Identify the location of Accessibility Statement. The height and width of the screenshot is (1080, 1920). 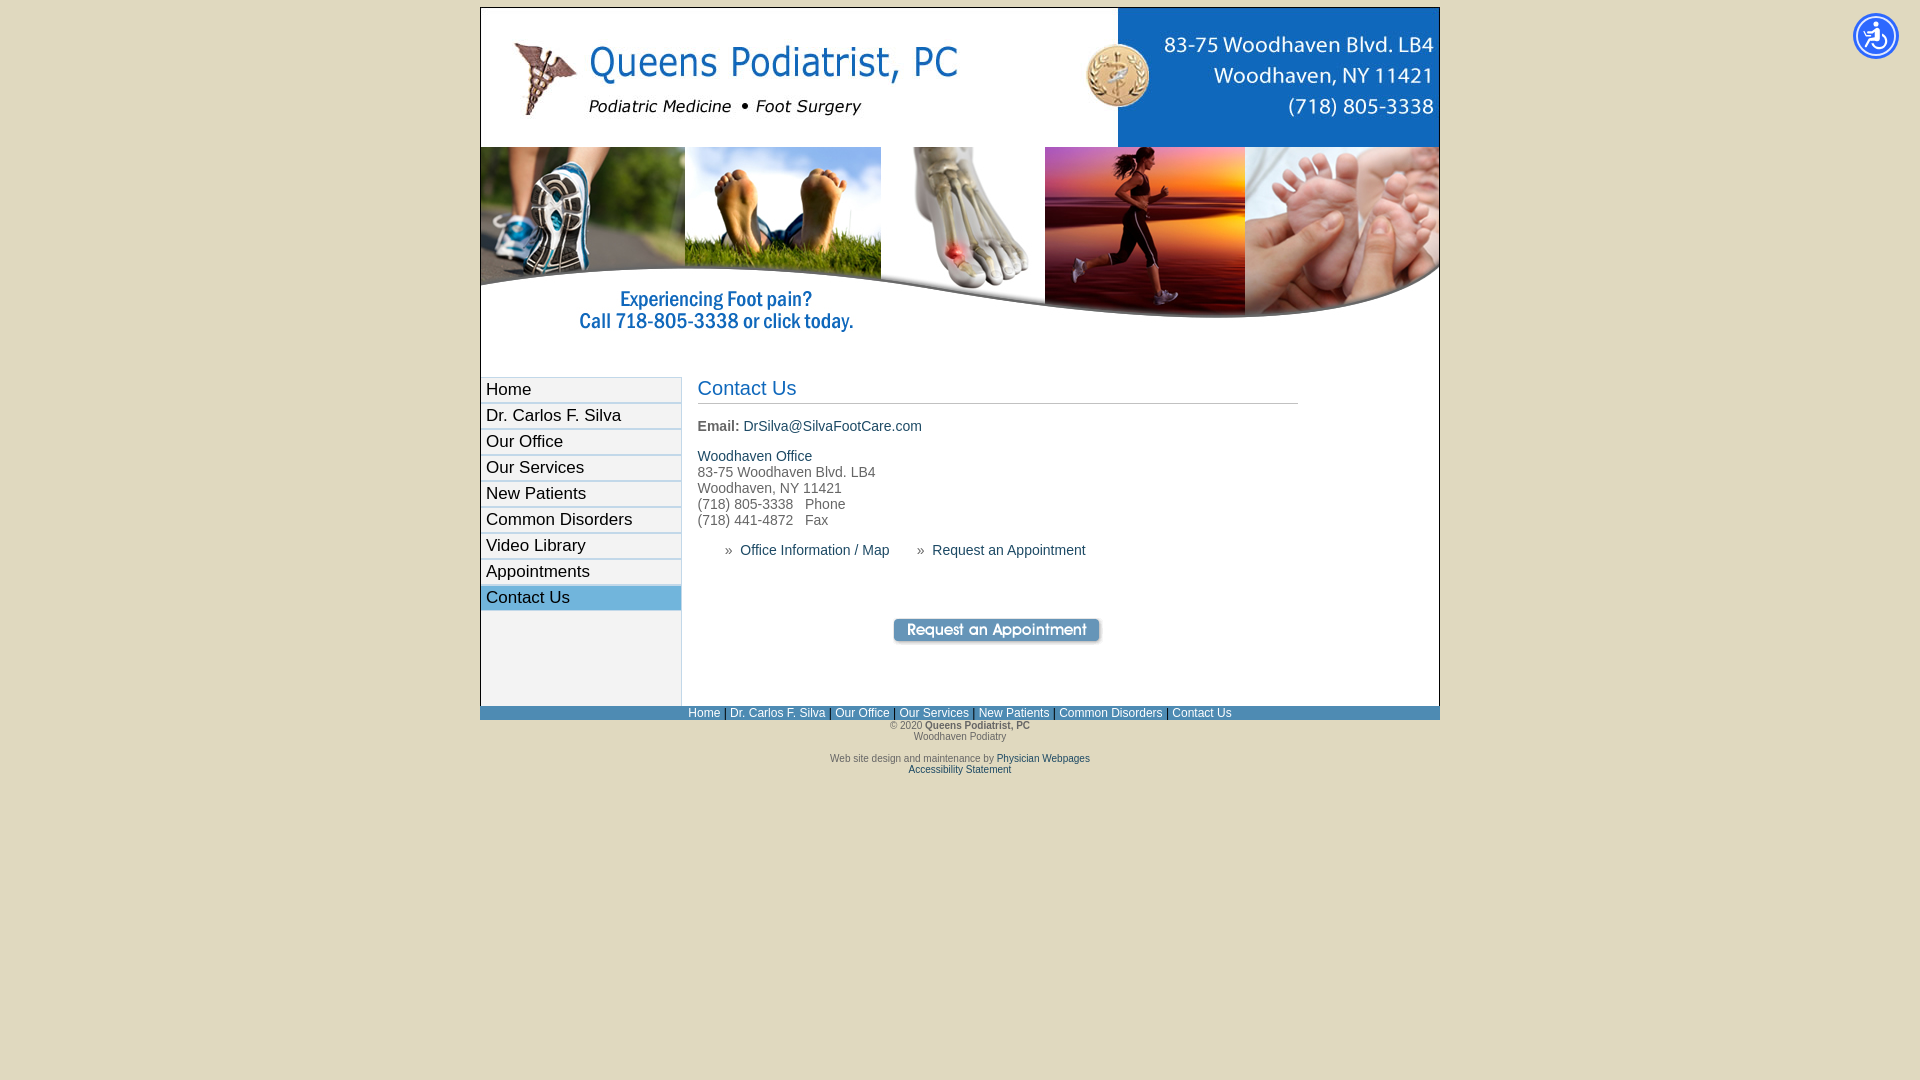
(960, 770).